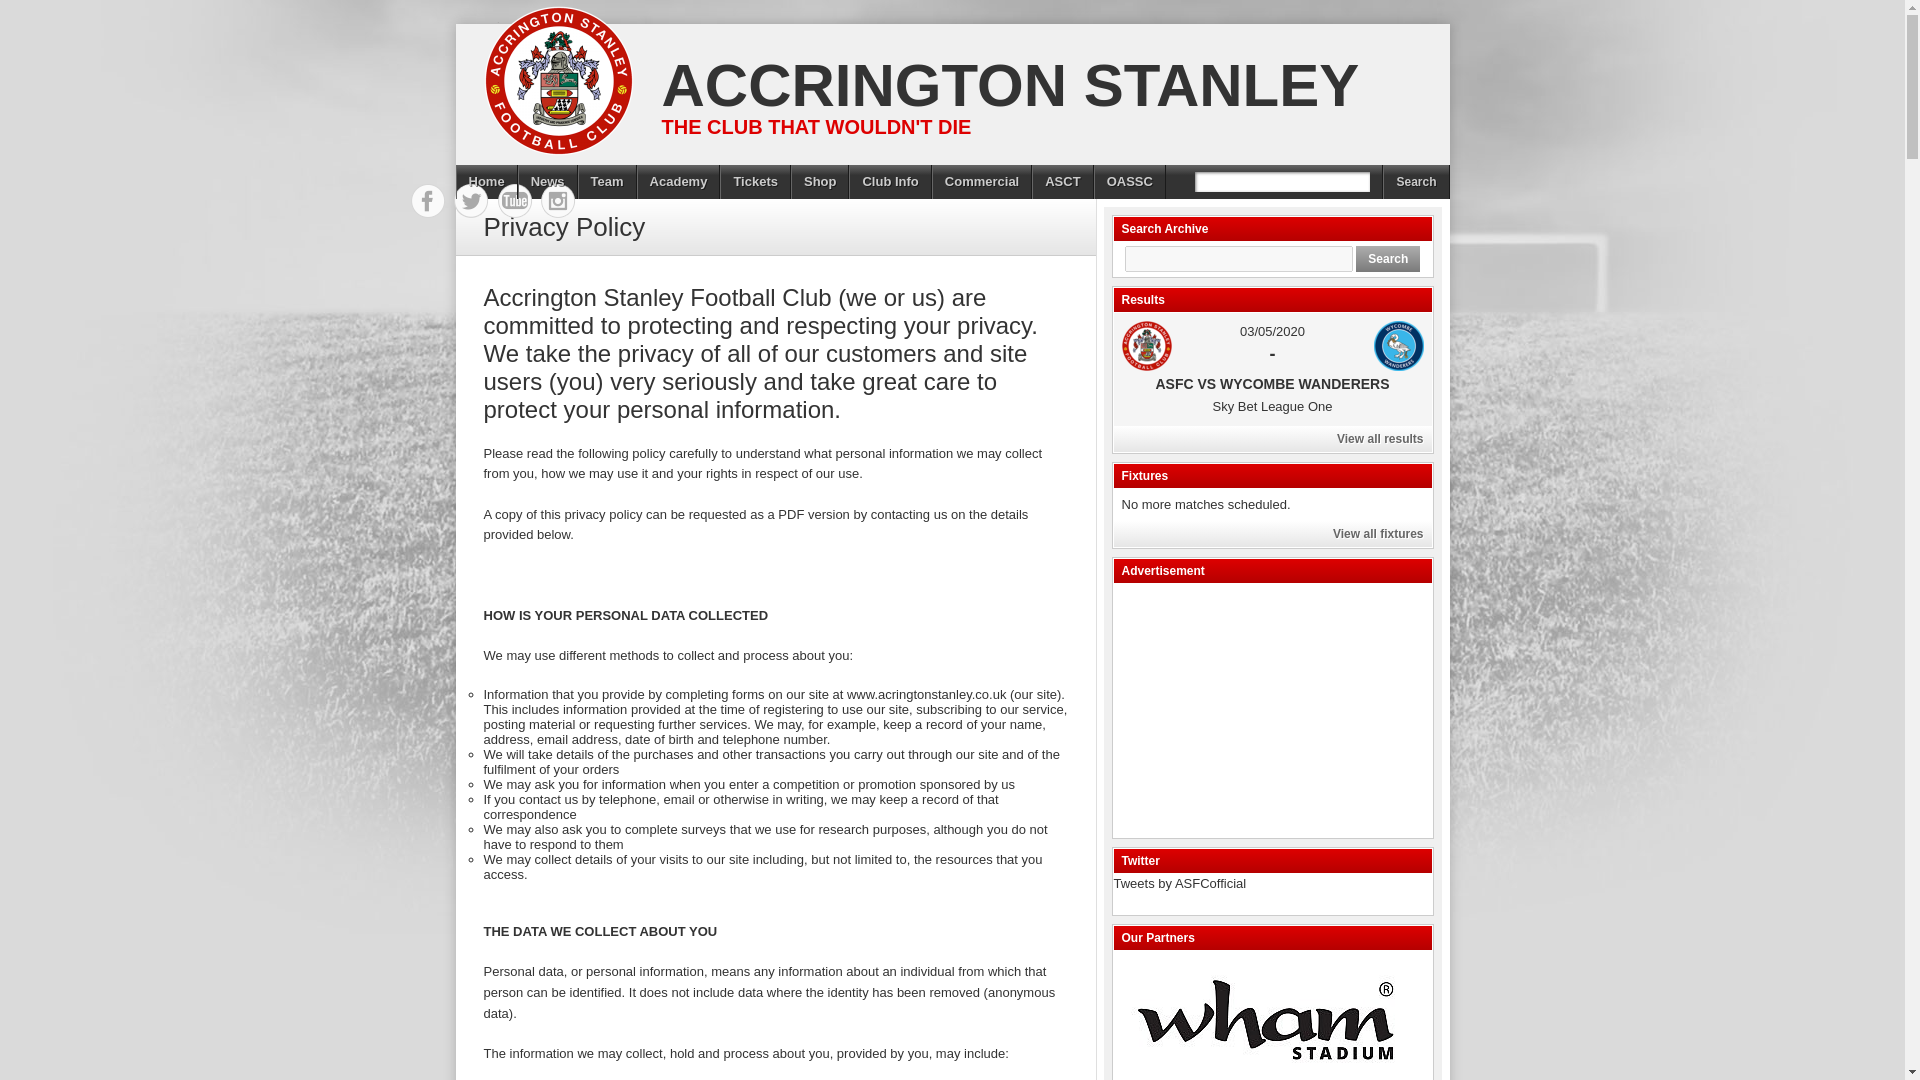 The image size is (1920, 1080). What do you see at coordinates (755, 182) in the screenshot?
I see `Tickets` at bounding box center [755, 182].